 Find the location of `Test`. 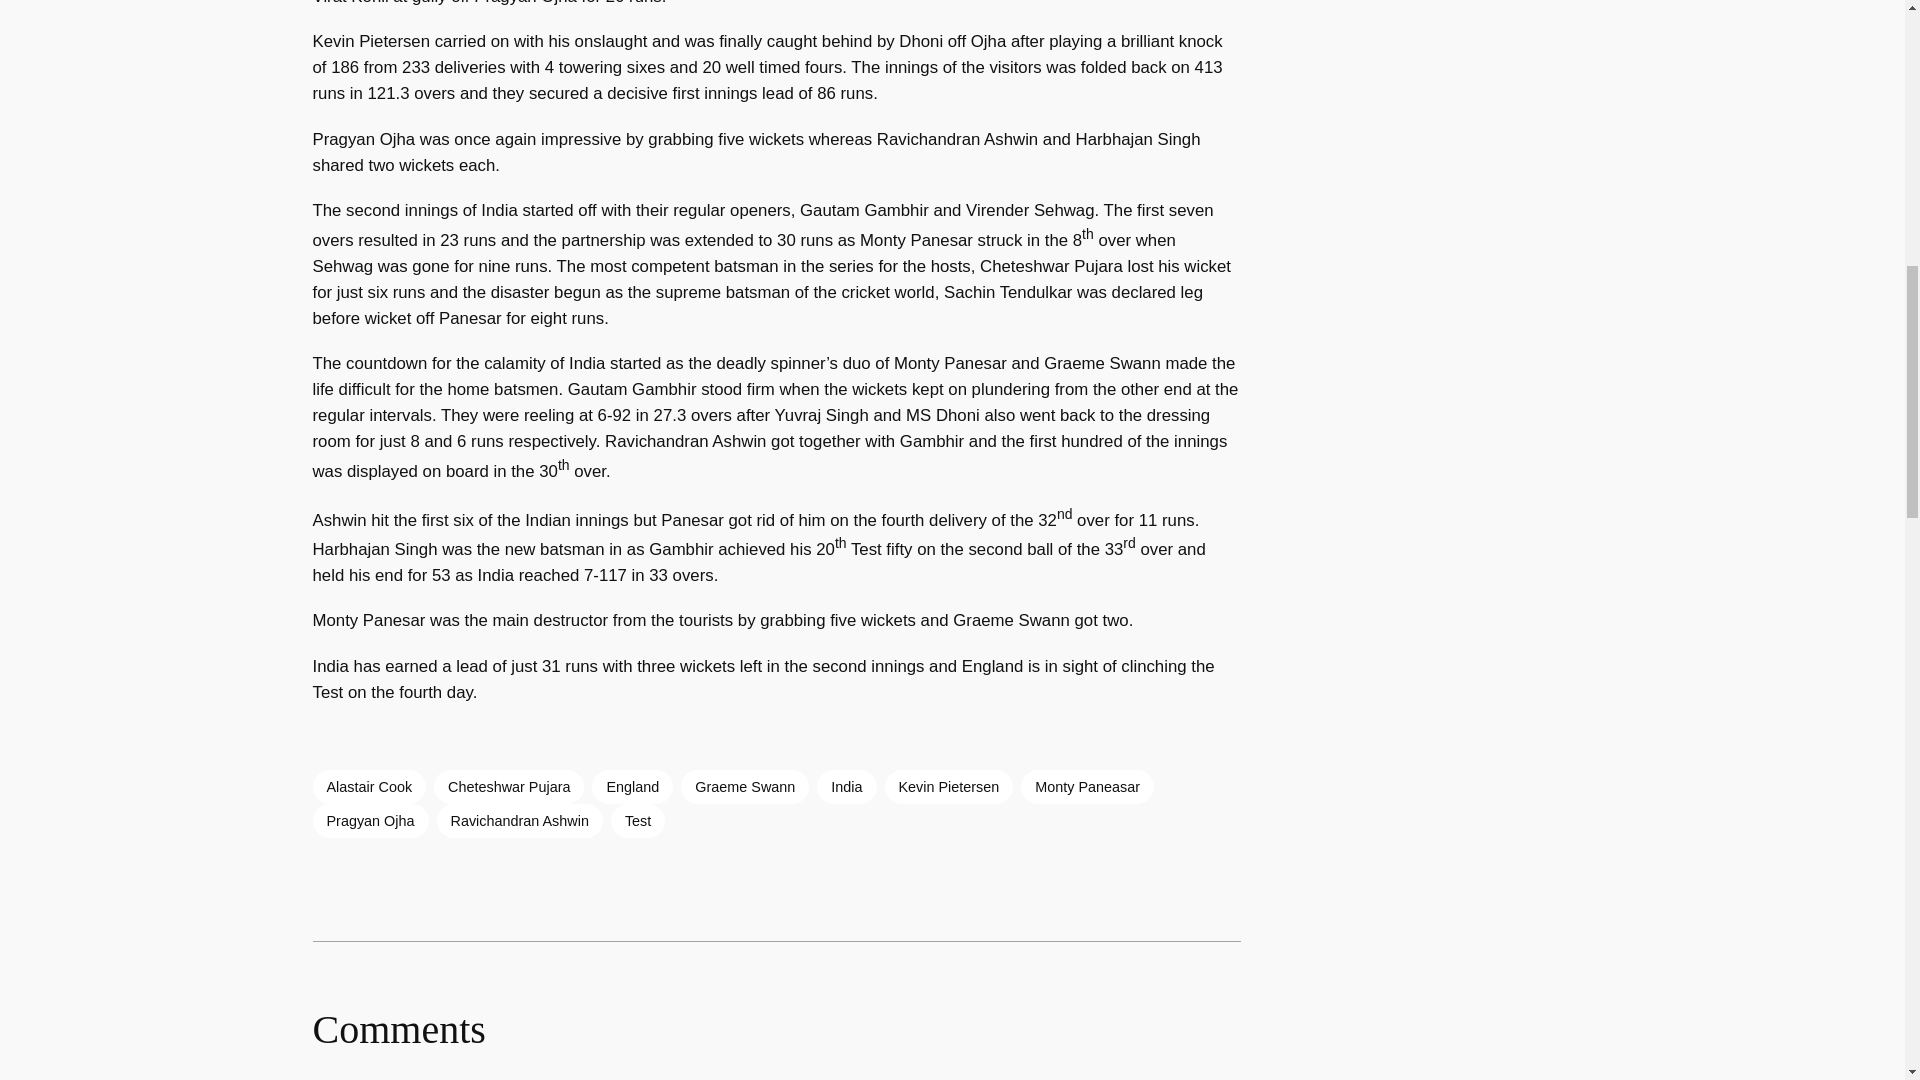

Test is located at coordinates (637, 820).